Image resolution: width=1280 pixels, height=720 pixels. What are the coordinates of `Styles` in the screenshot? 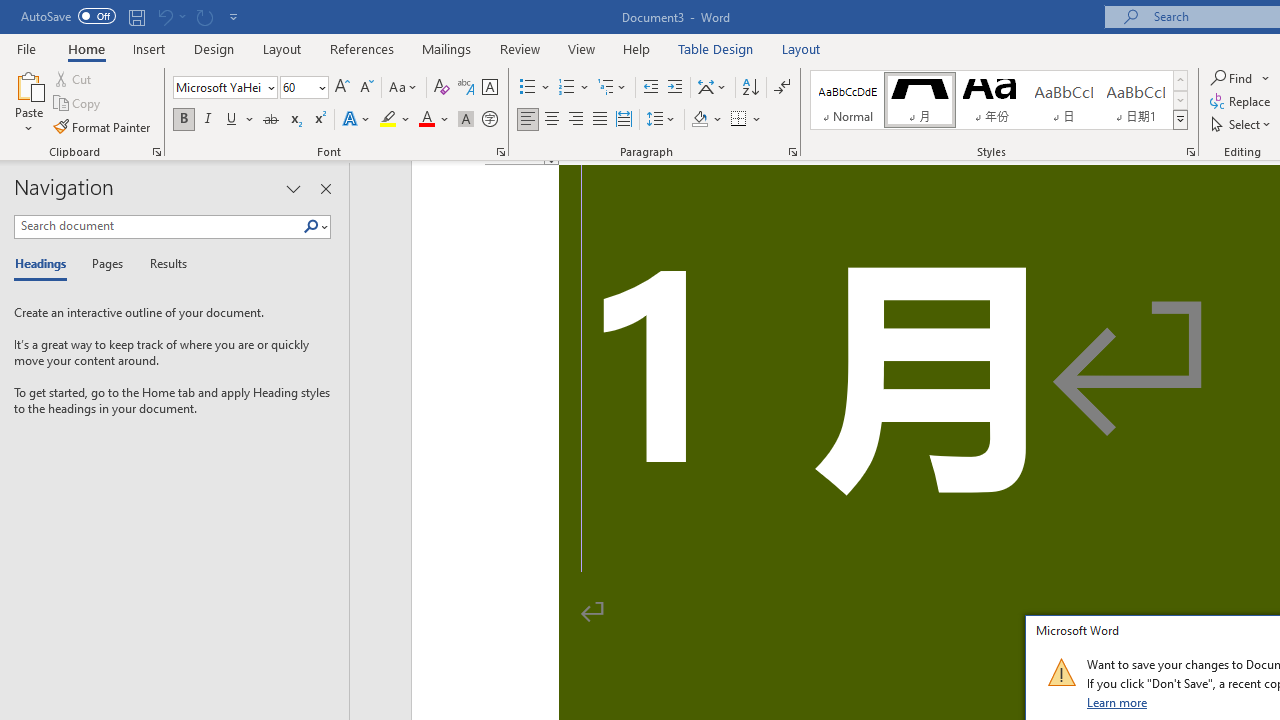 It's located at (1180, 120).